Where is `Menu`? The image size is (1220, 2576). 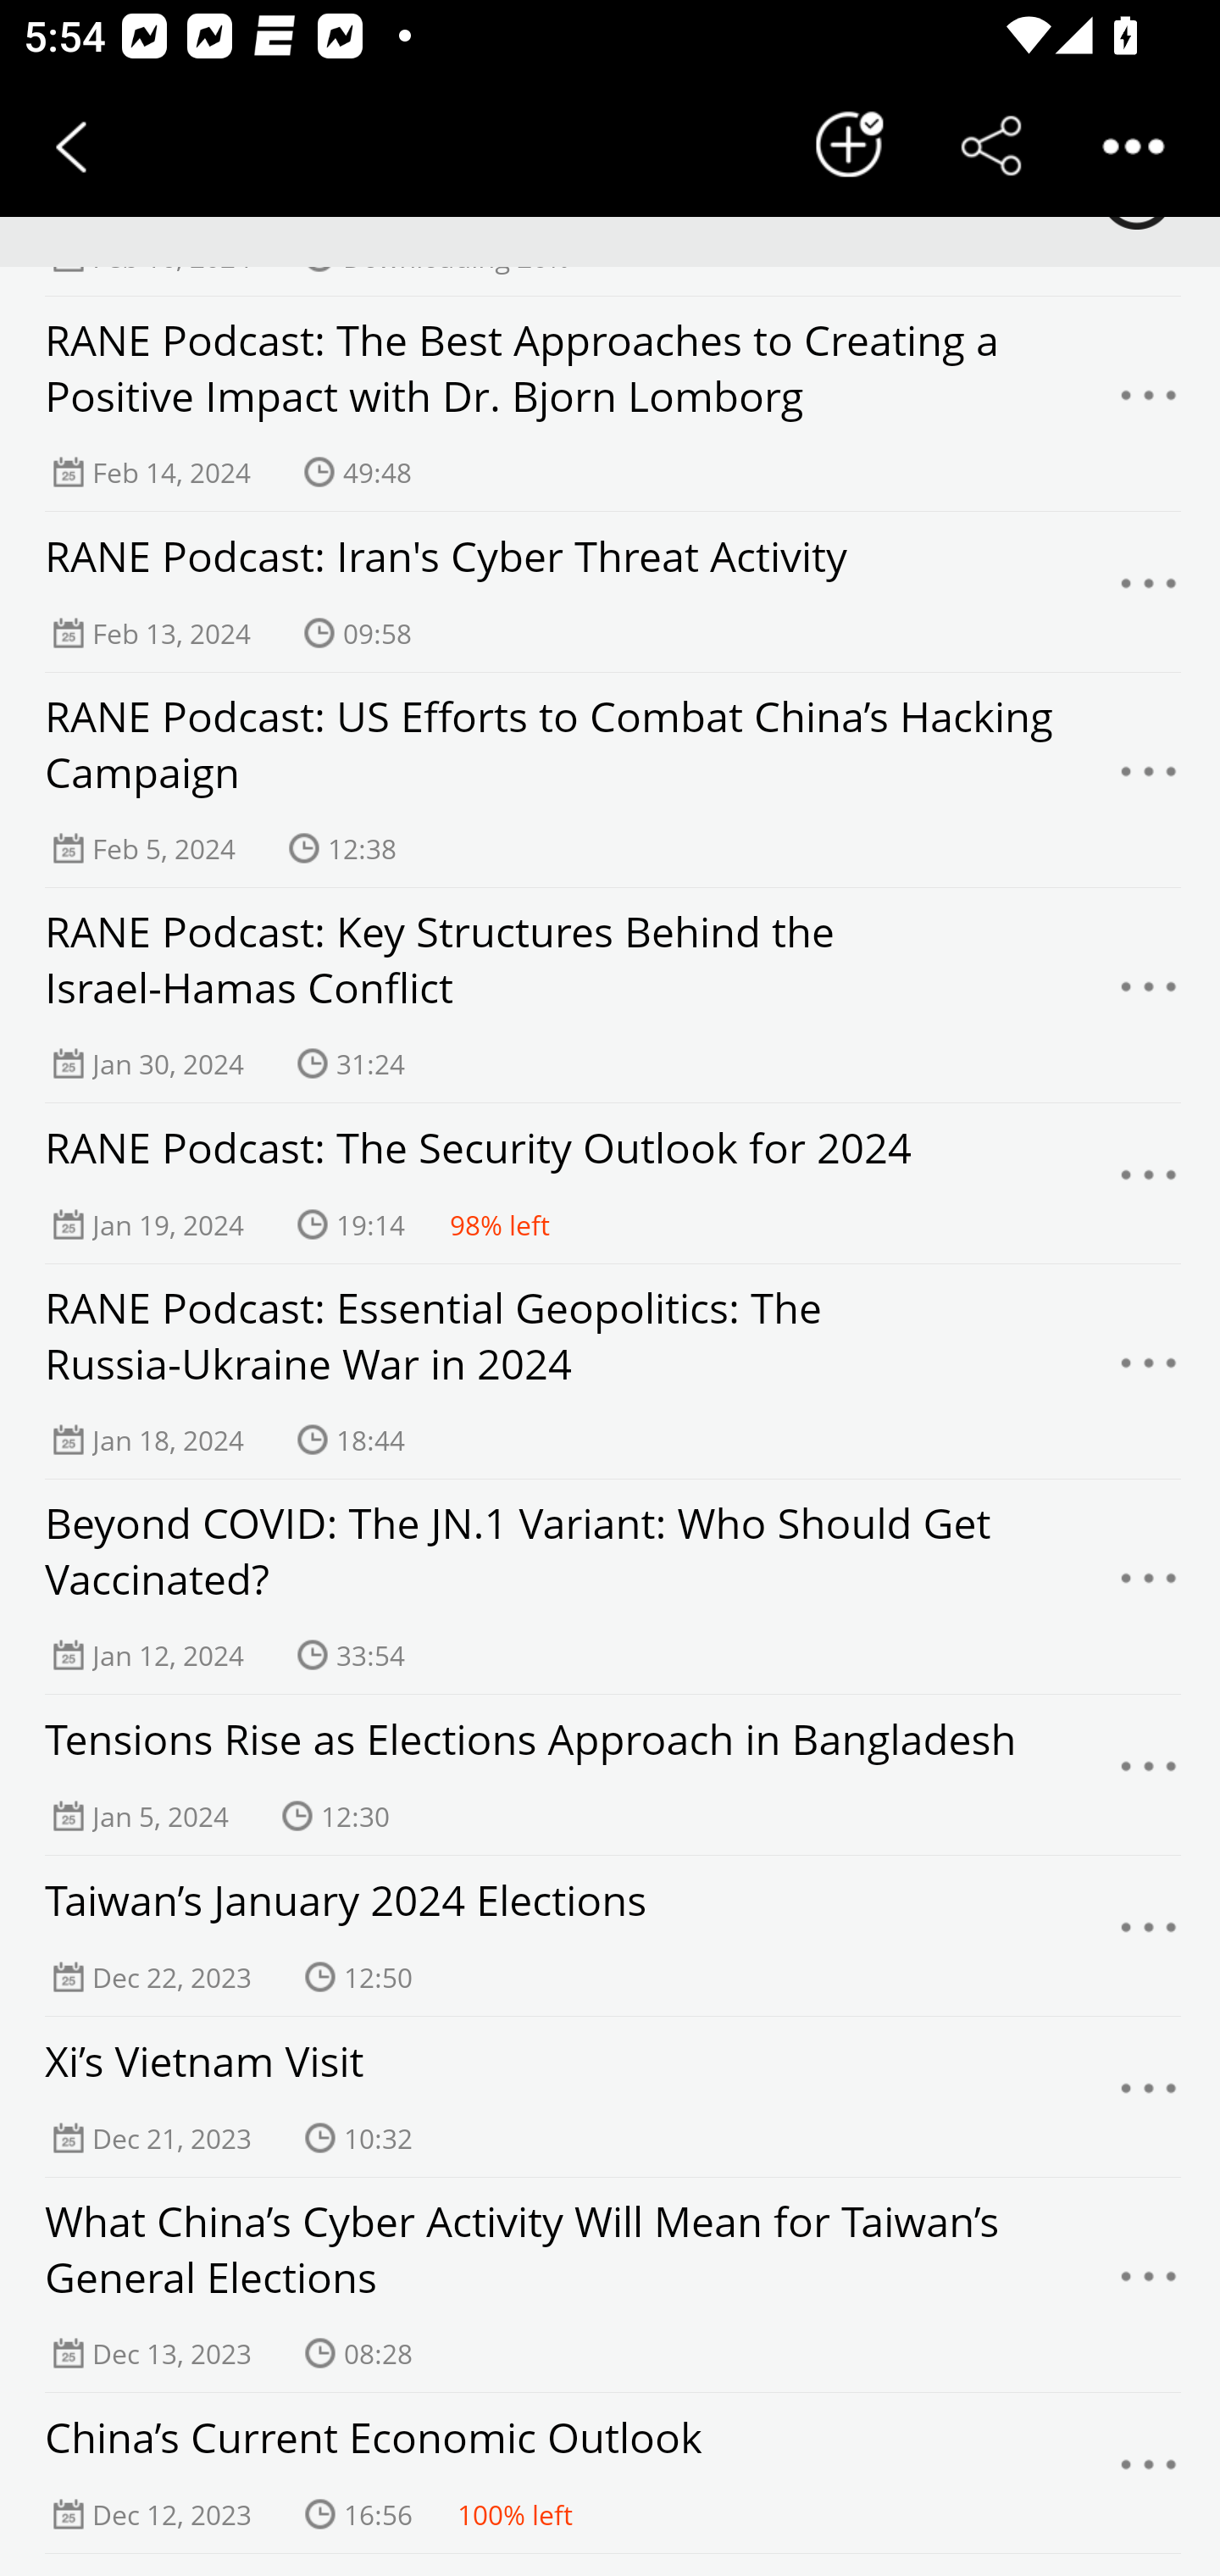
Menu is located at coordinates (1149, 404).